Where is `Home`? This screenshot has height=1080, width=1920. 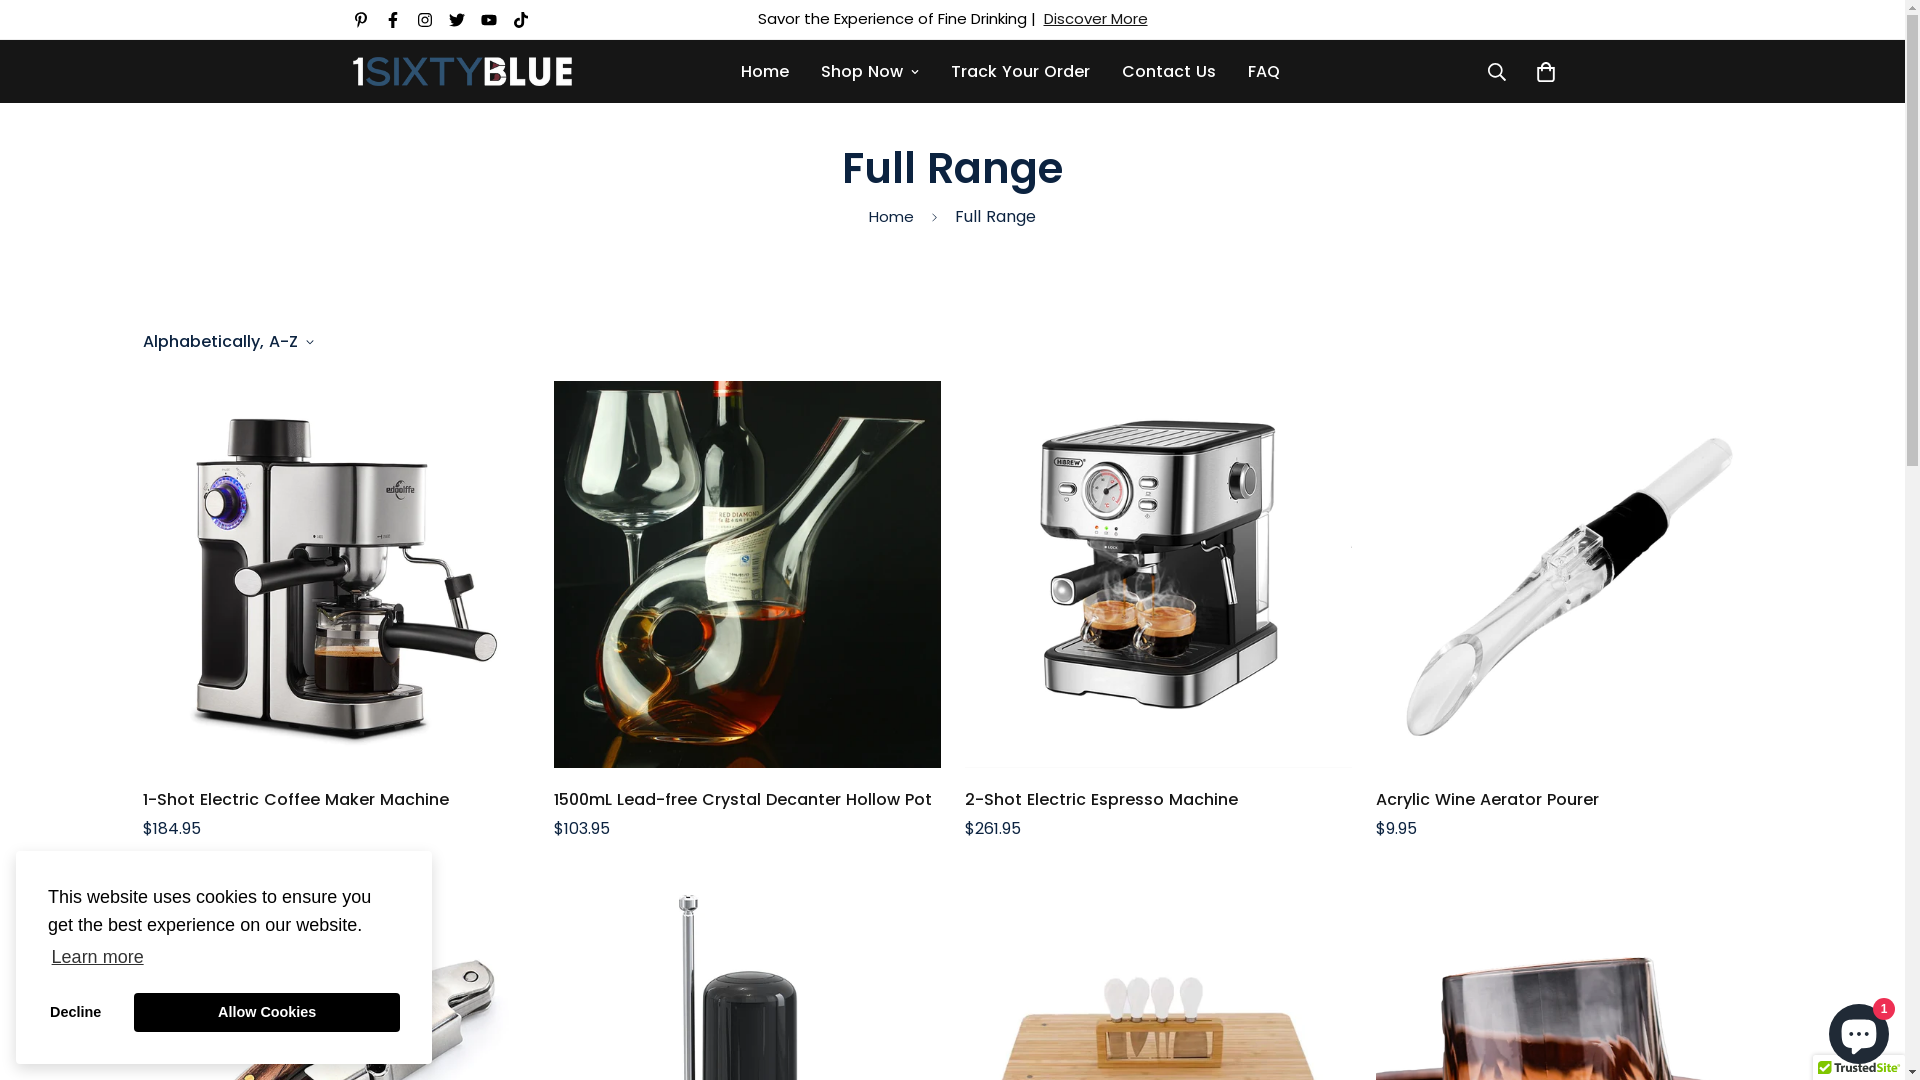 Home is located at coordinates (892, 218).